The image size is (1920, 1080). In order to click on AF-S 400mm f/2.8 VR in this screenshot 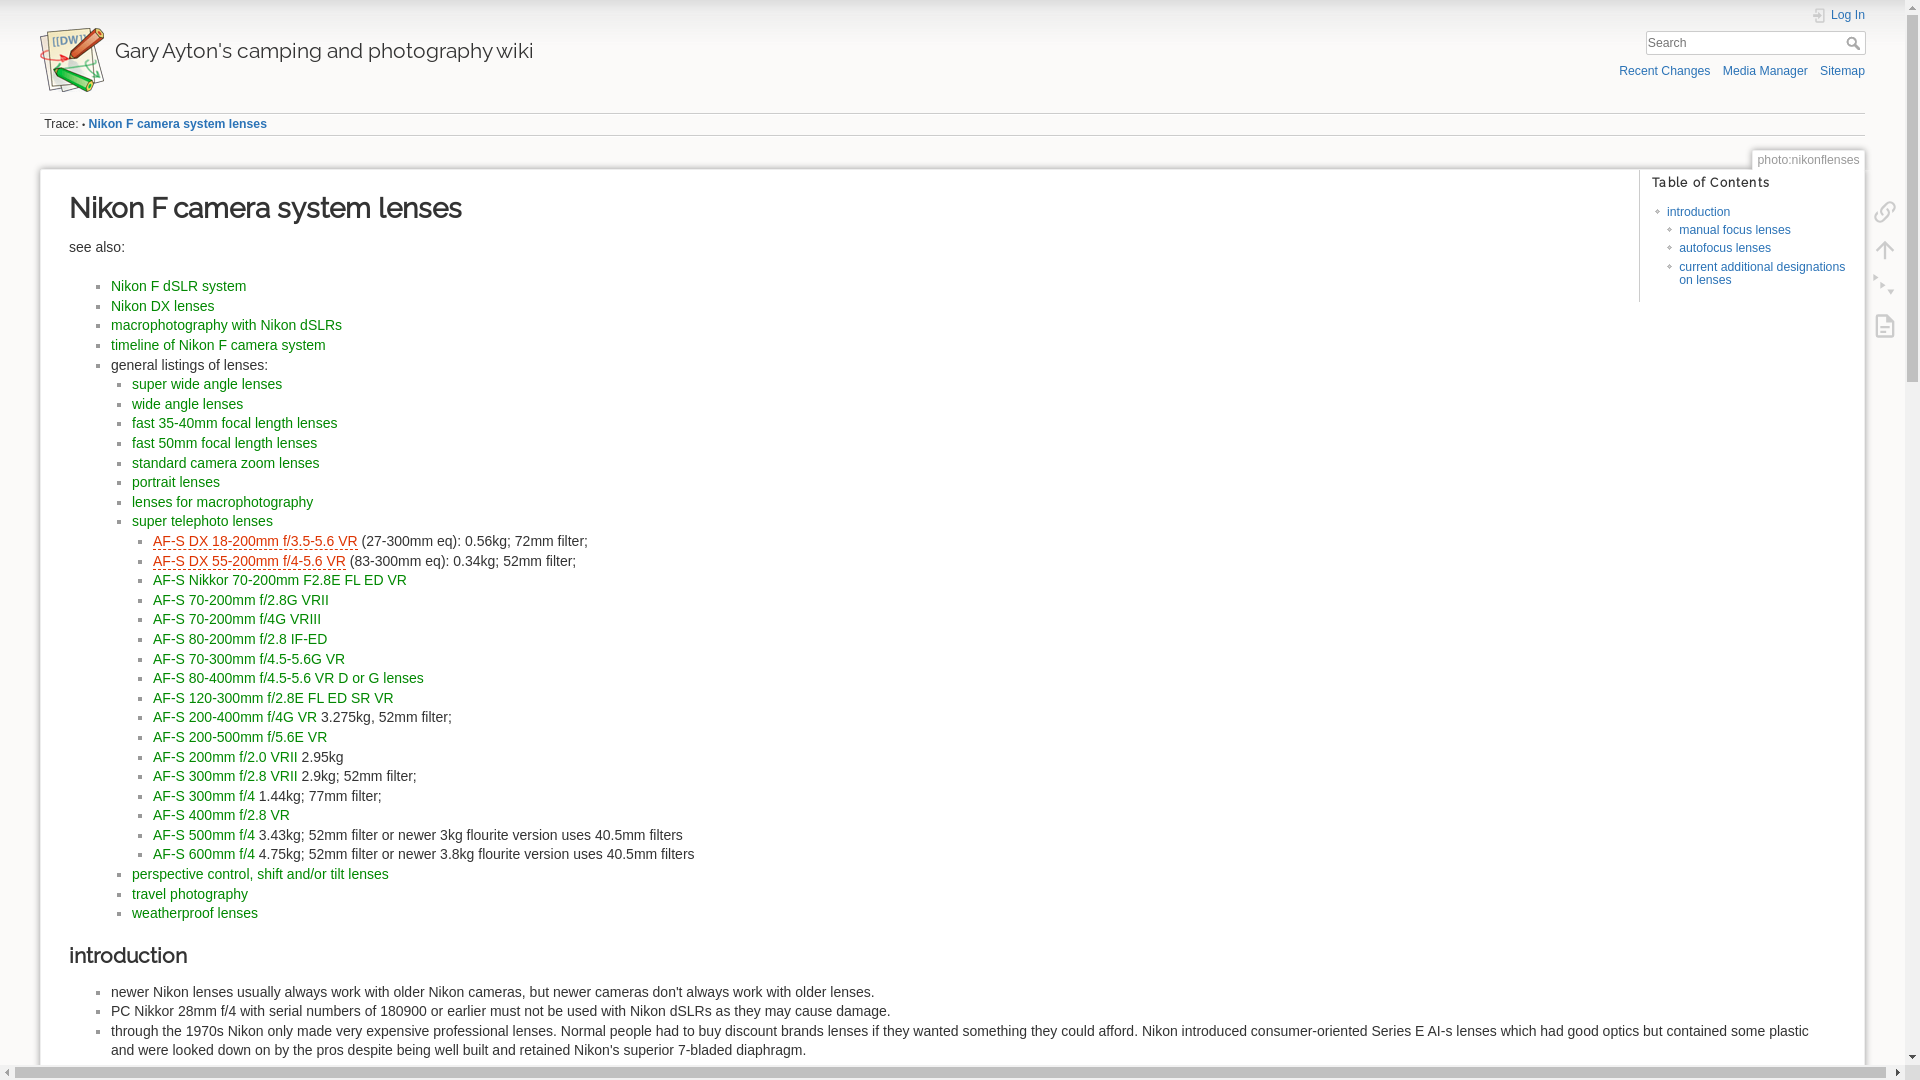, I will do `click(222, 815)`.